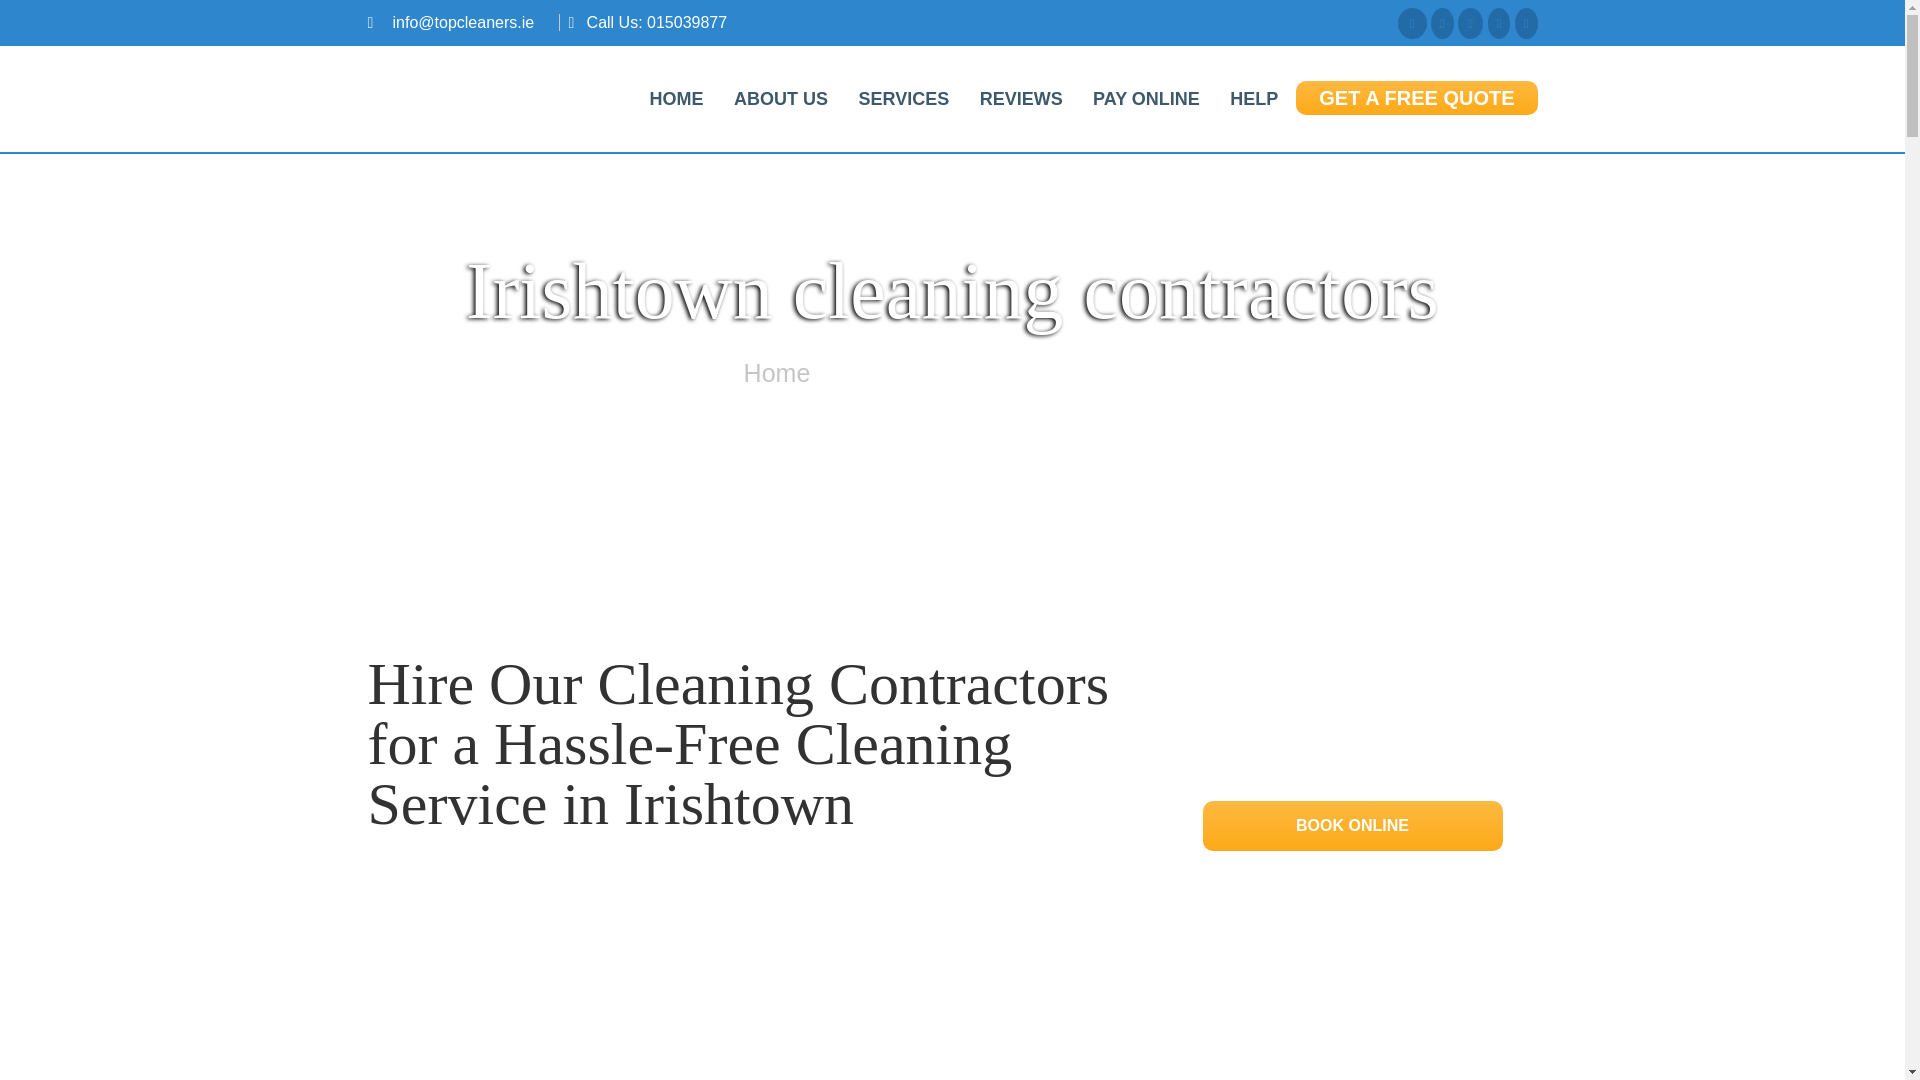 The height and width of the screenshot is (1080, 1920). Describe the element at coordinates (1146, 98) in the screenshot. I see `PAY ONLINE` at that location.